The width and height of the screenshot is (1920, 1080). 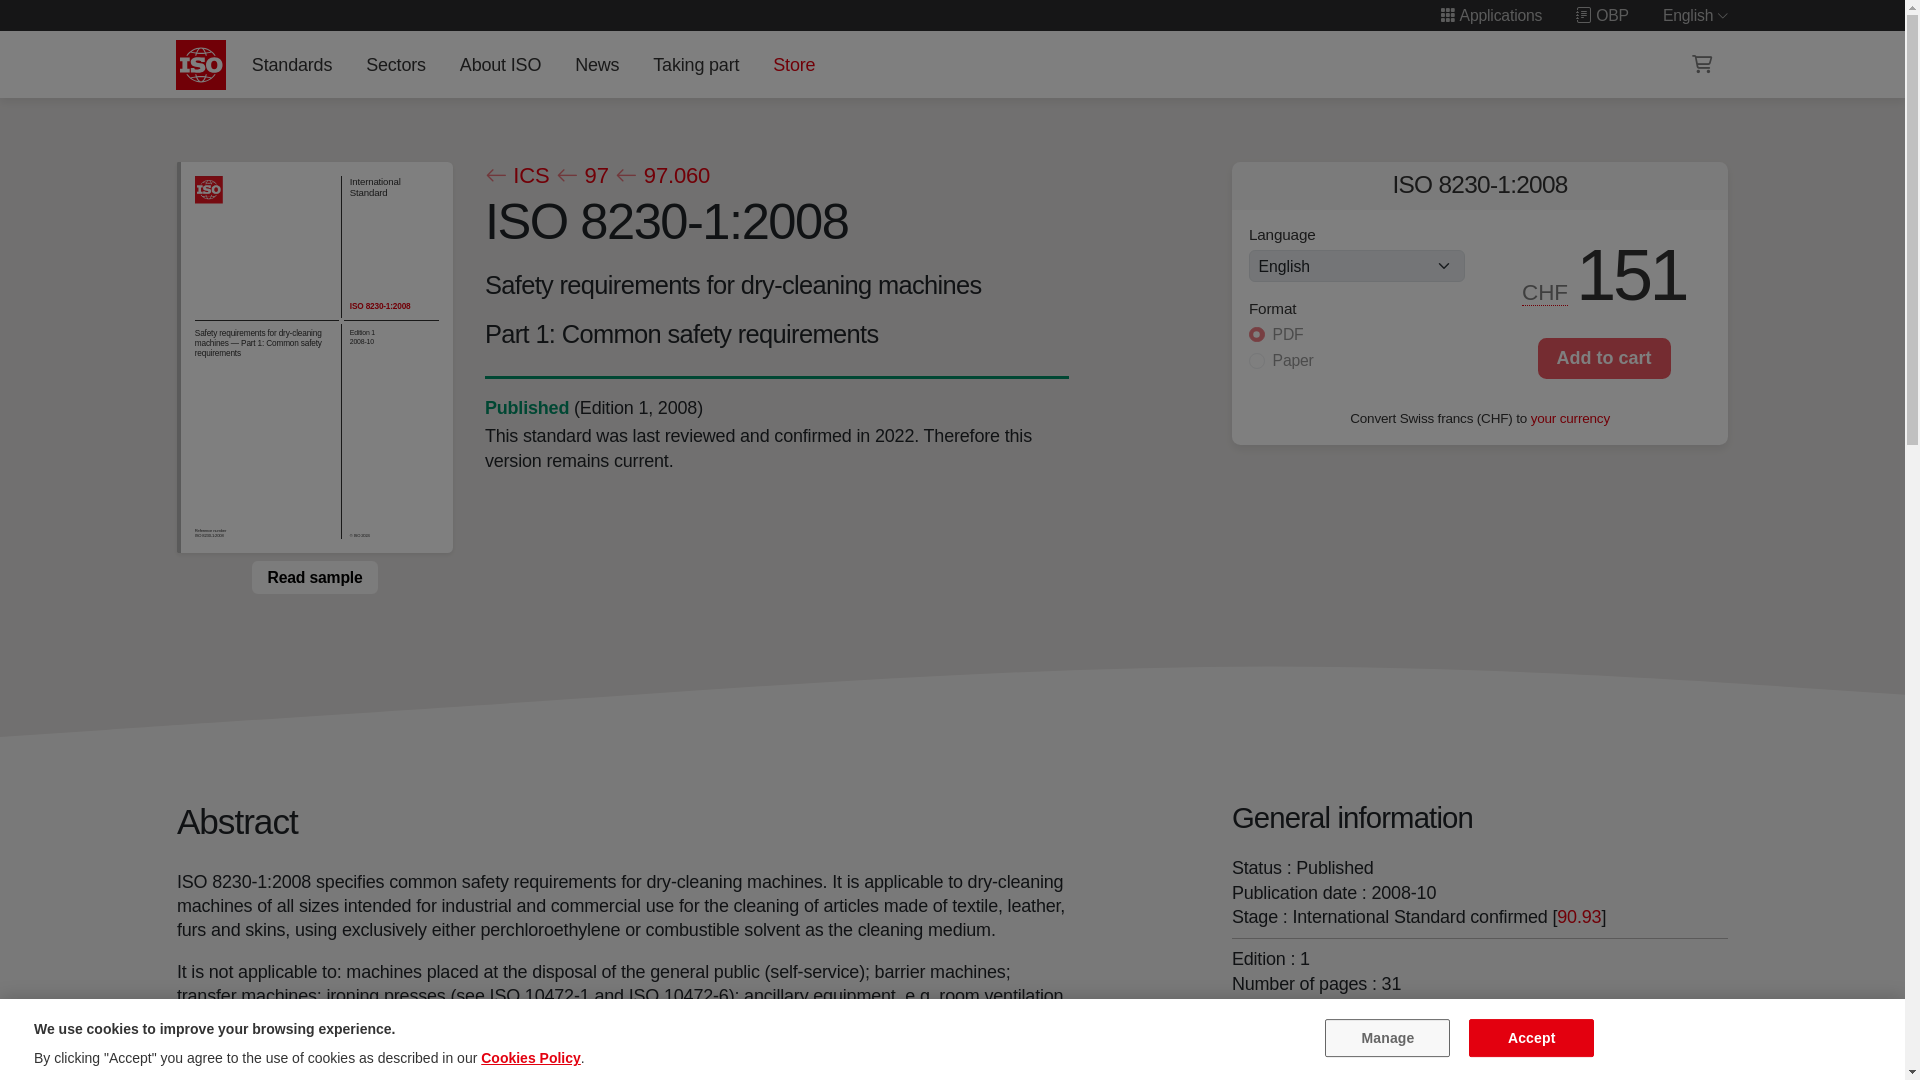 I want to click on News, so click(x=596, y=64).